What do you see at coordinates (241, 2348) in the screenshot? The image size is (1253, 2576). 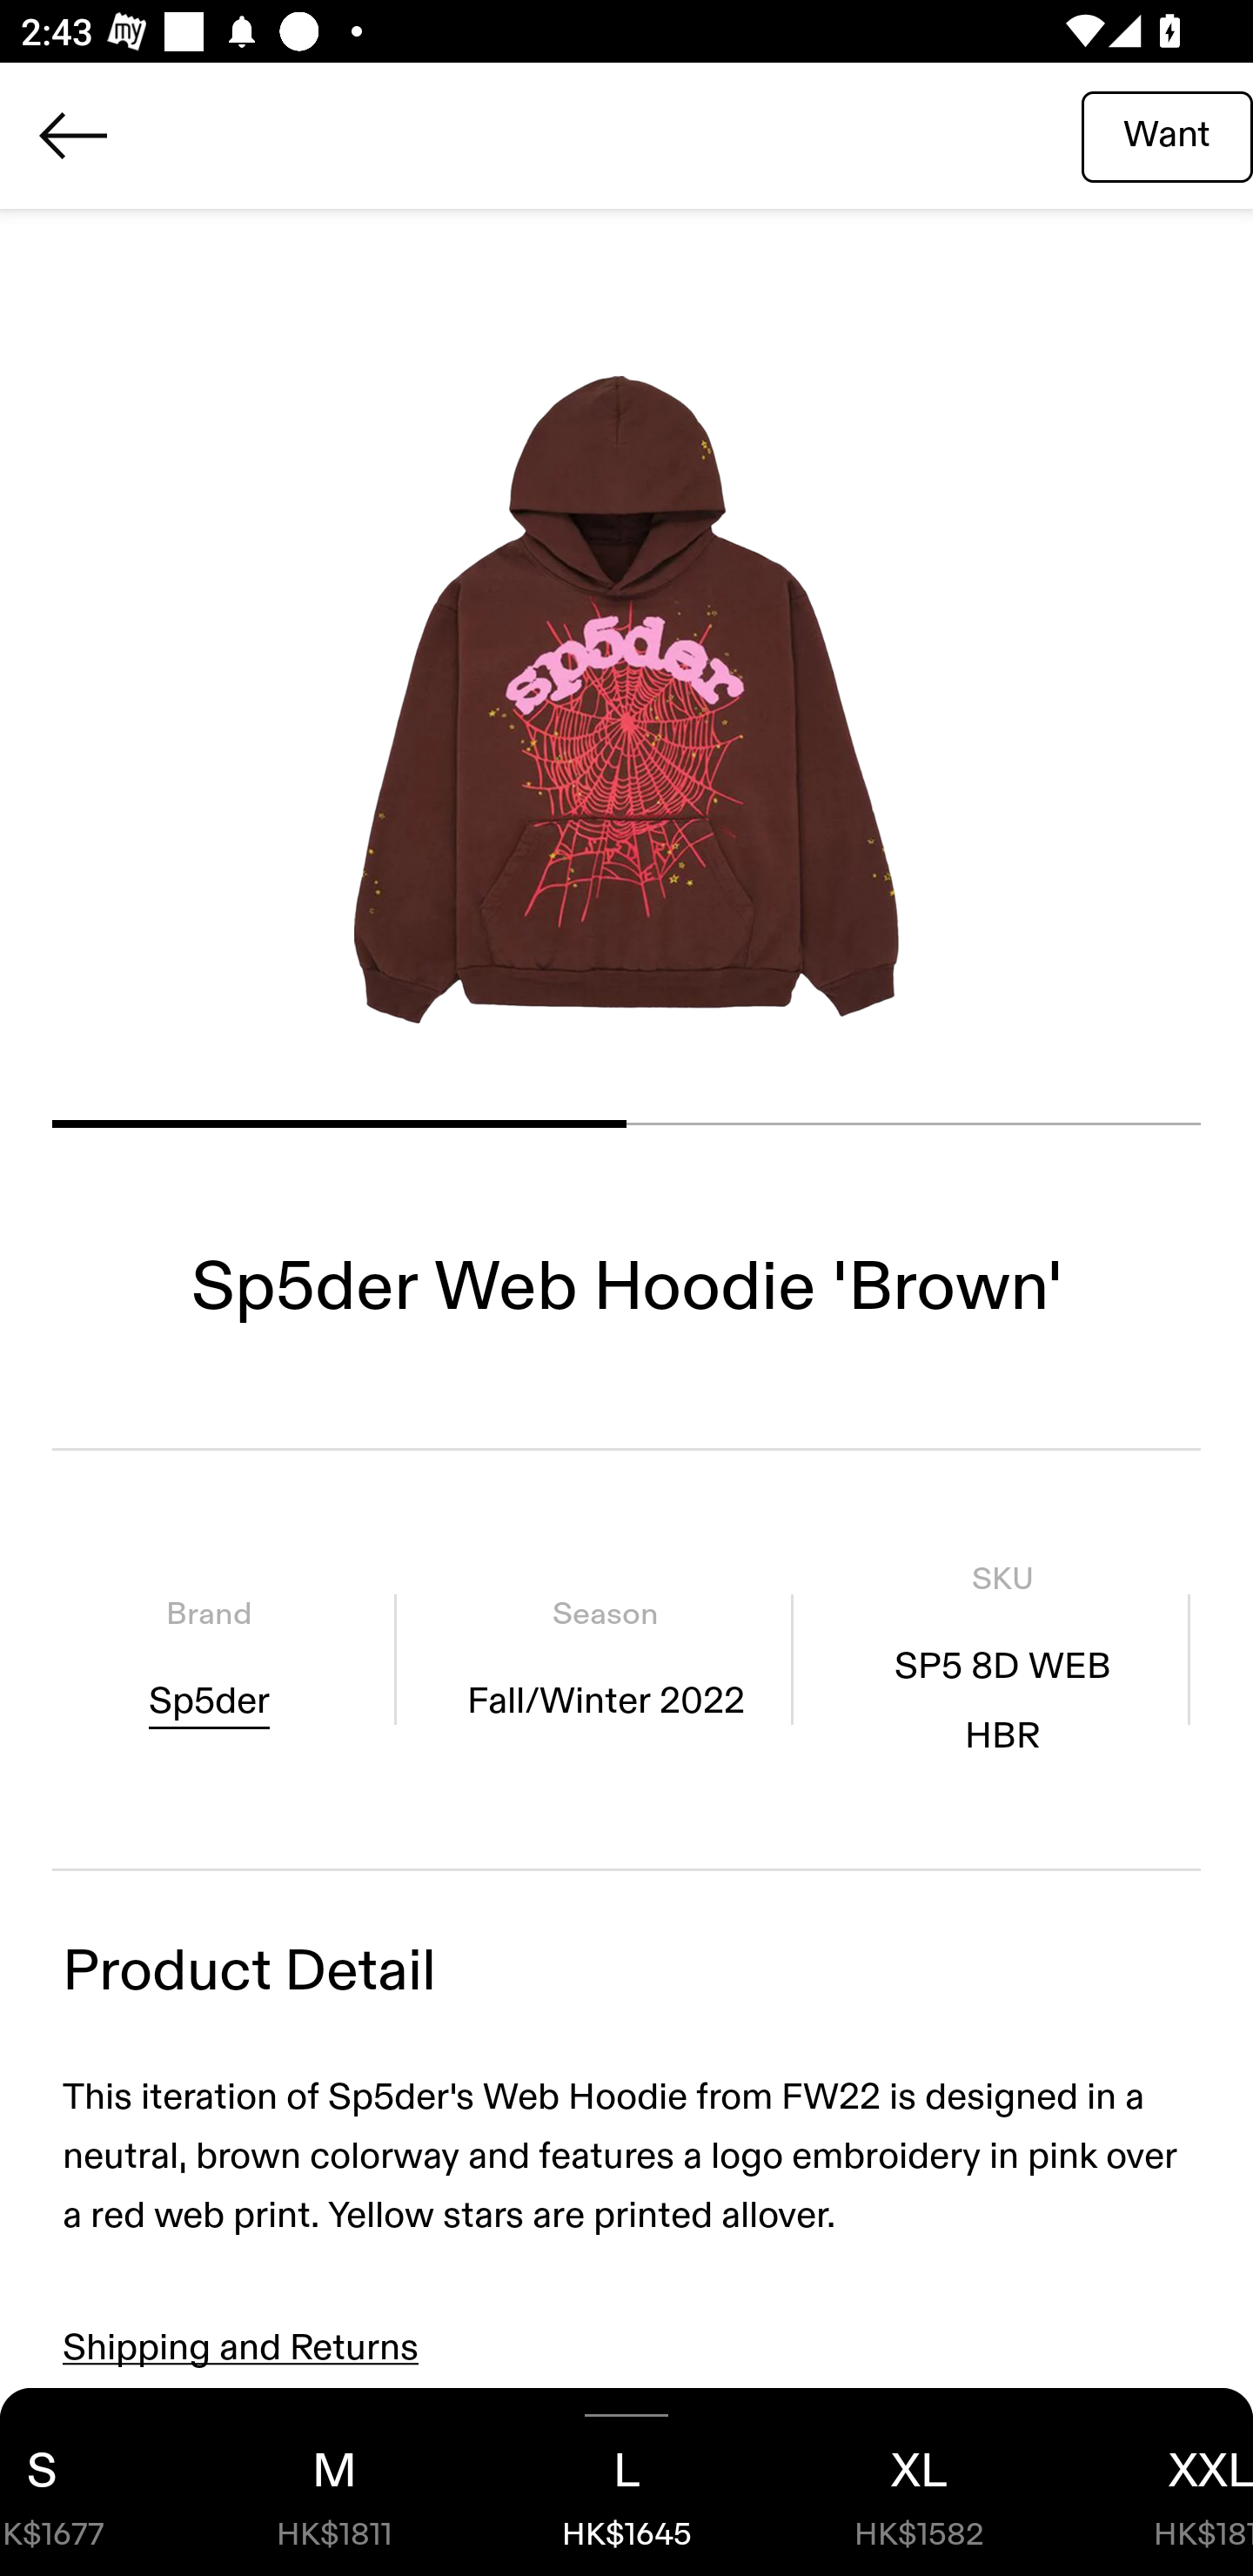 I see `Shipping and Returns` at bounding box center [241, 2348].